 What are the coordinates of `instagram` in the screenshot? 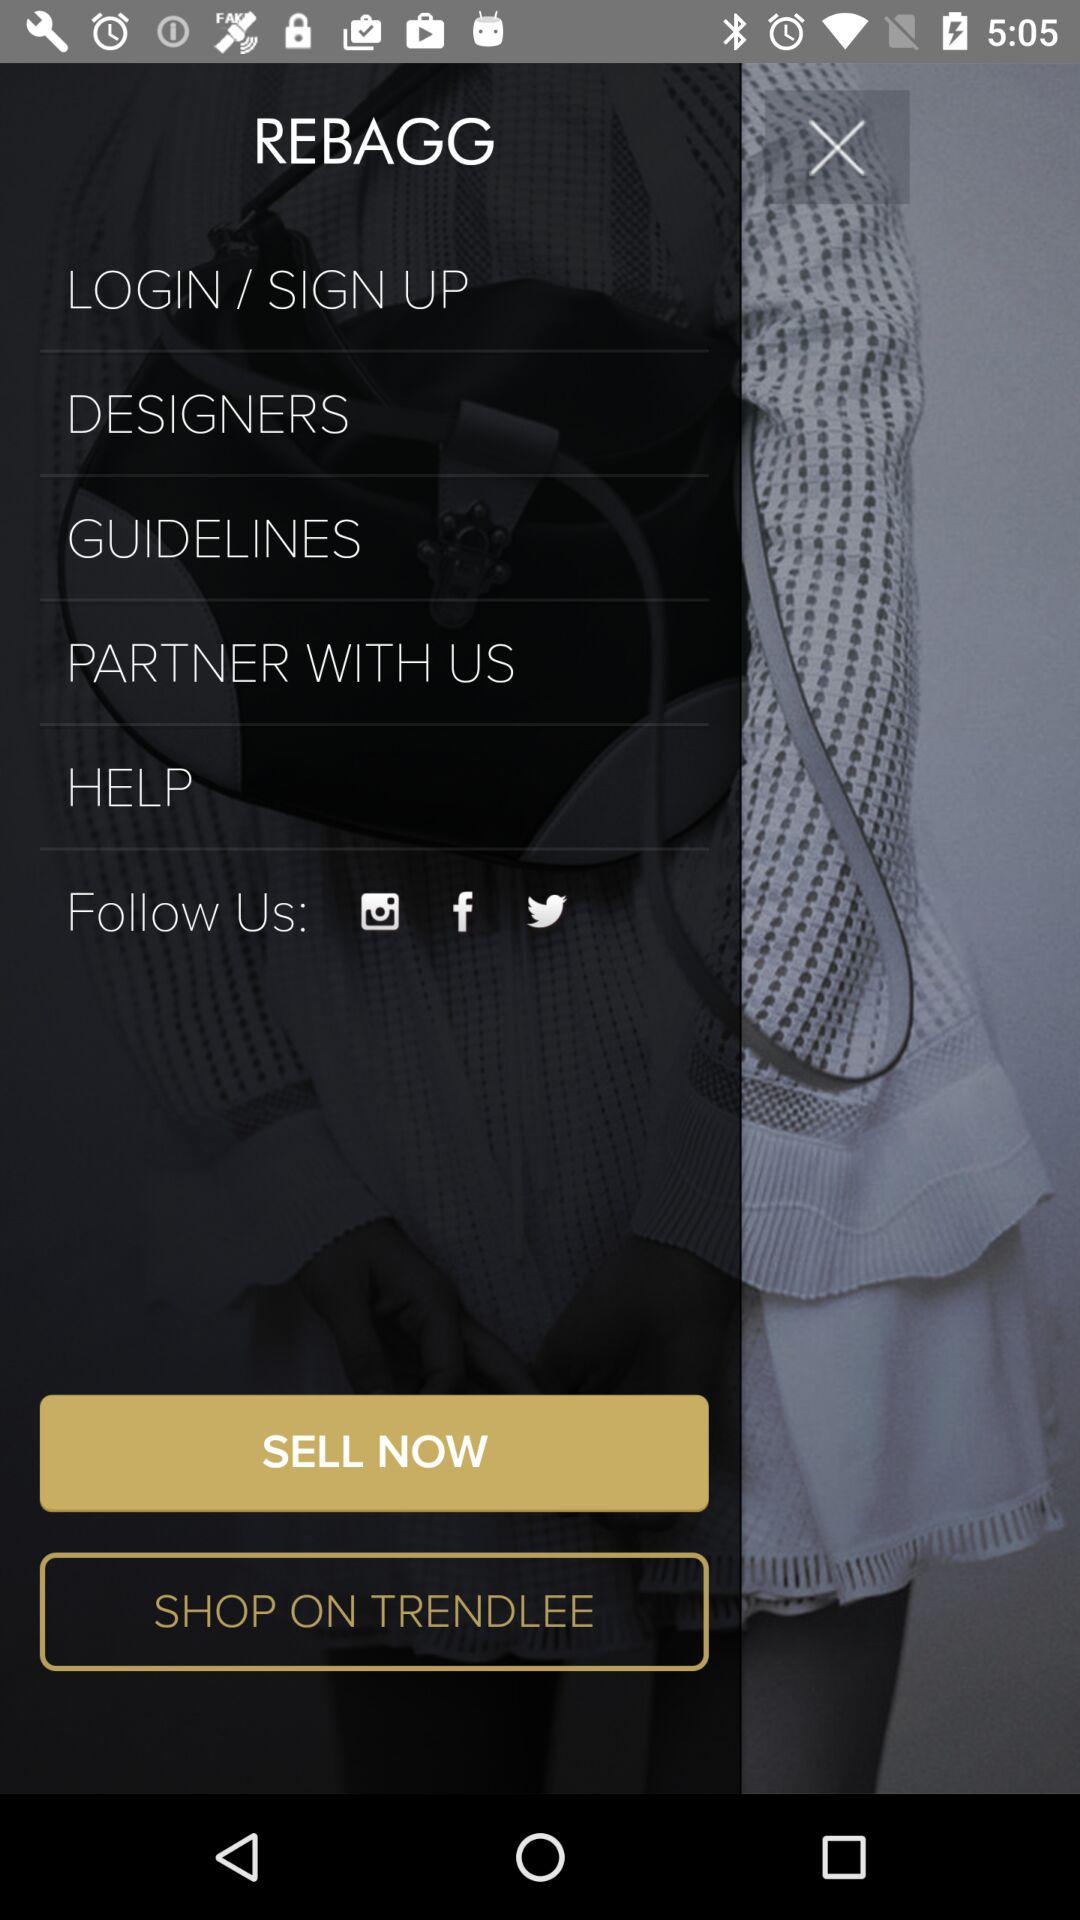 It's located at (380, 912).